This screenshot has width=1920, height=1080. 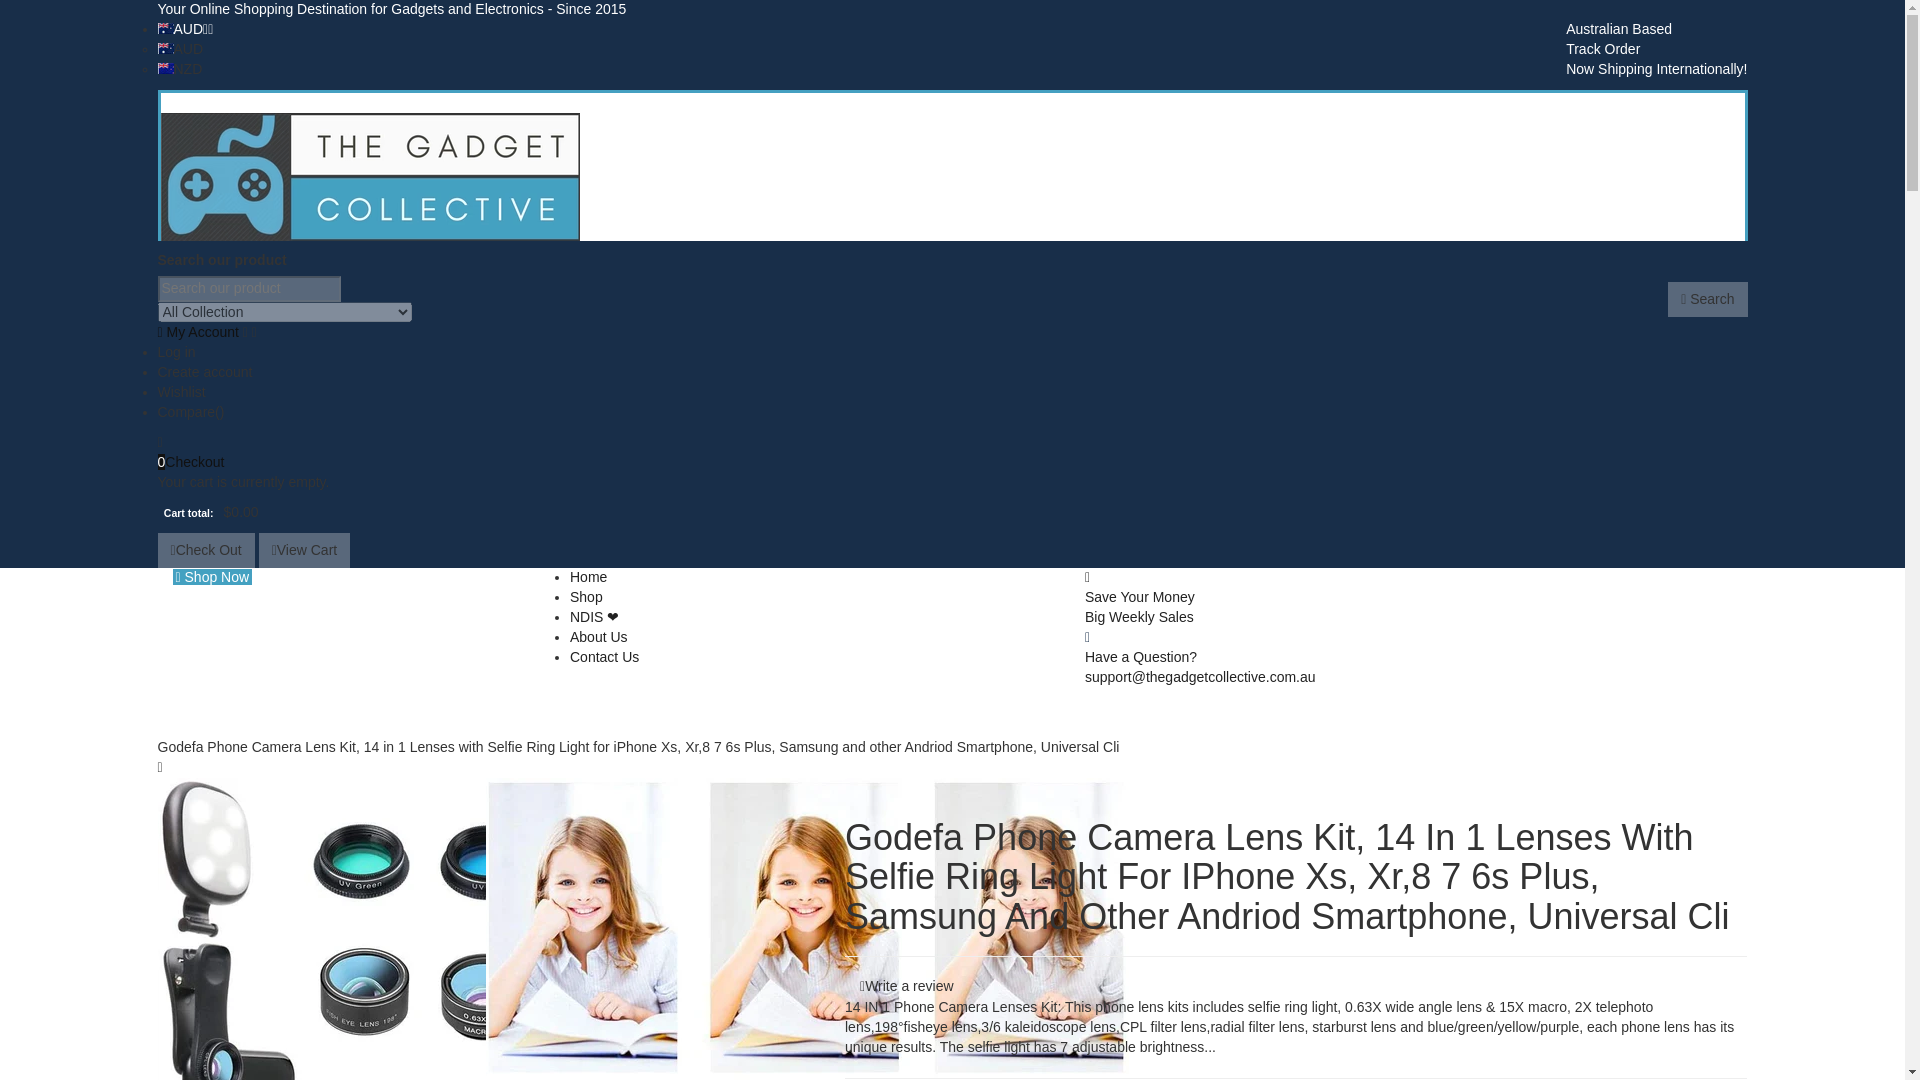 What do you see at coordinates (176, 352) in the screenshot?
I see `Log in` at bounding box center [176, 352].